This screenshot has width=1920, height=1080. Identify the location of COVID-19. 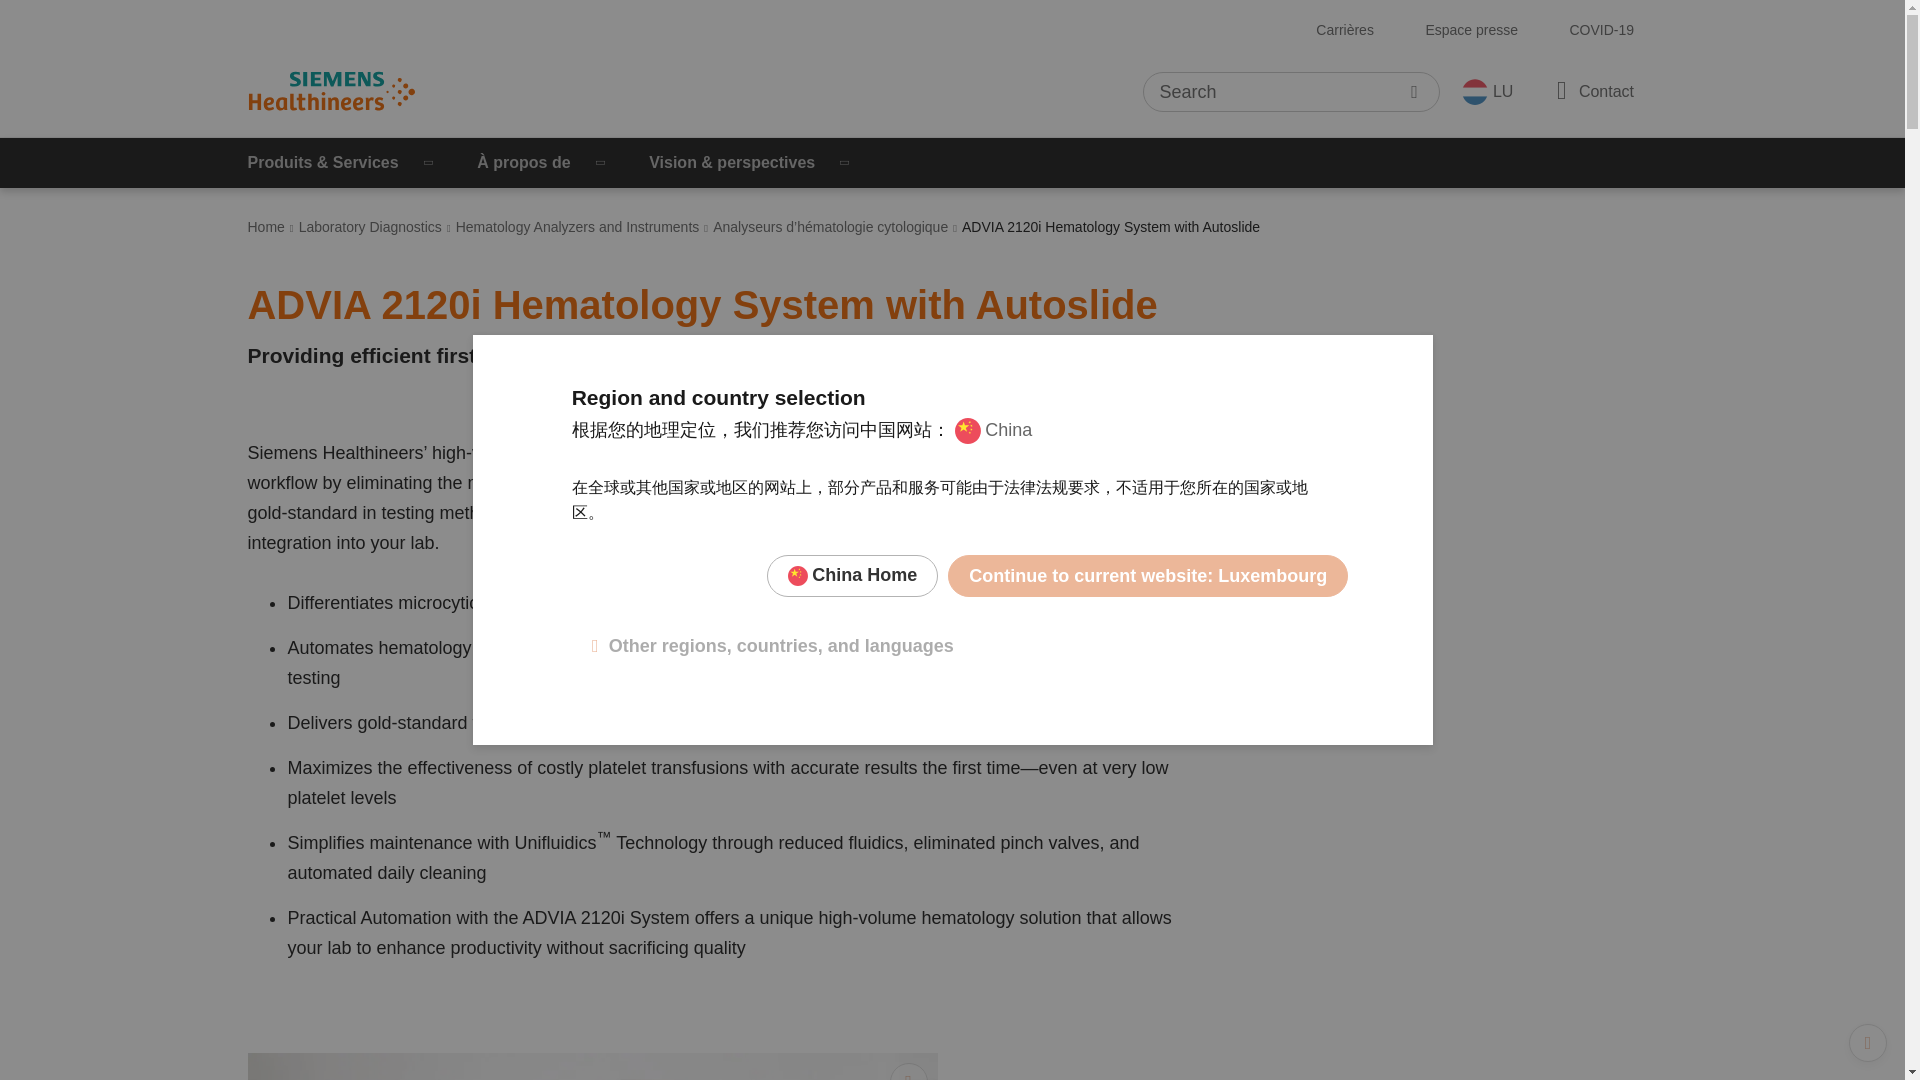
(1601, 30).